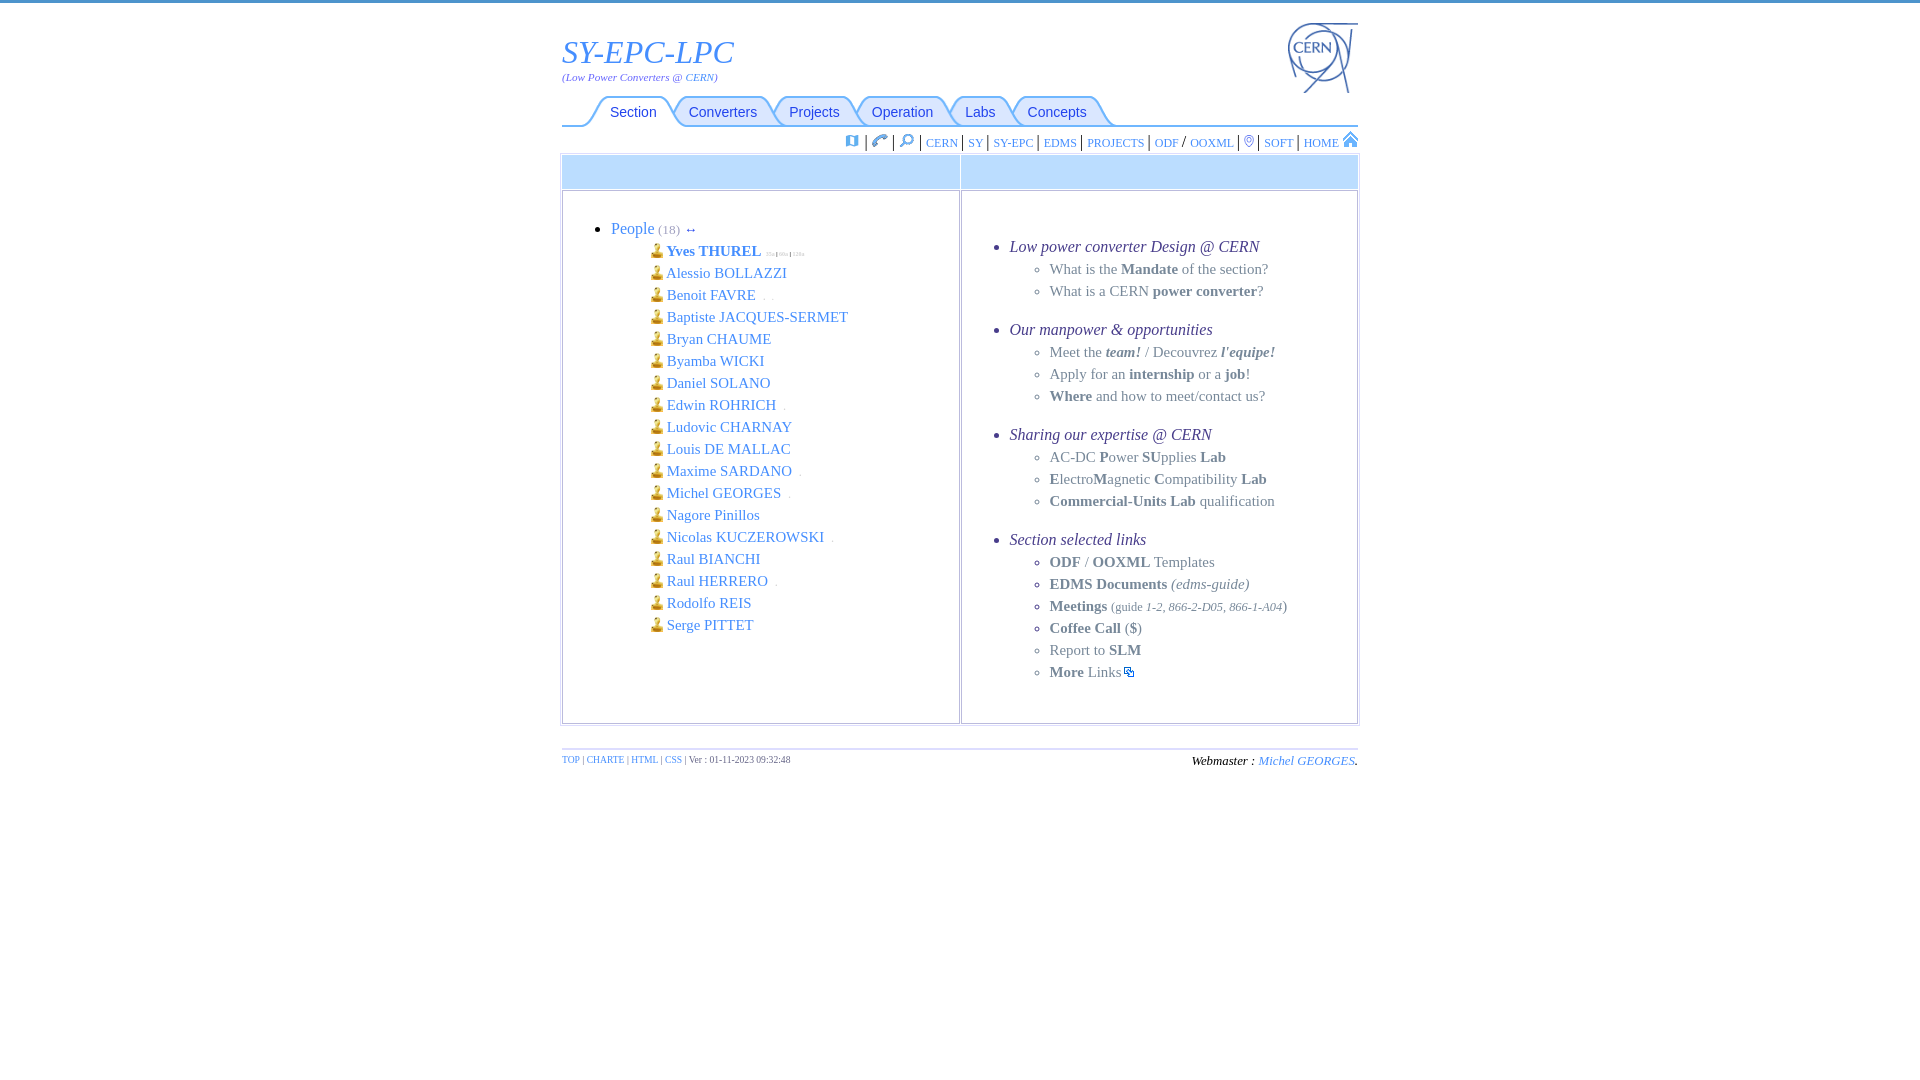 The width and height of the screenshot is (1920, 1080). Describe the element at coordinates (750, 317) in the screenshot. I see `Baptiste JACQUES-SERMET` at that location.